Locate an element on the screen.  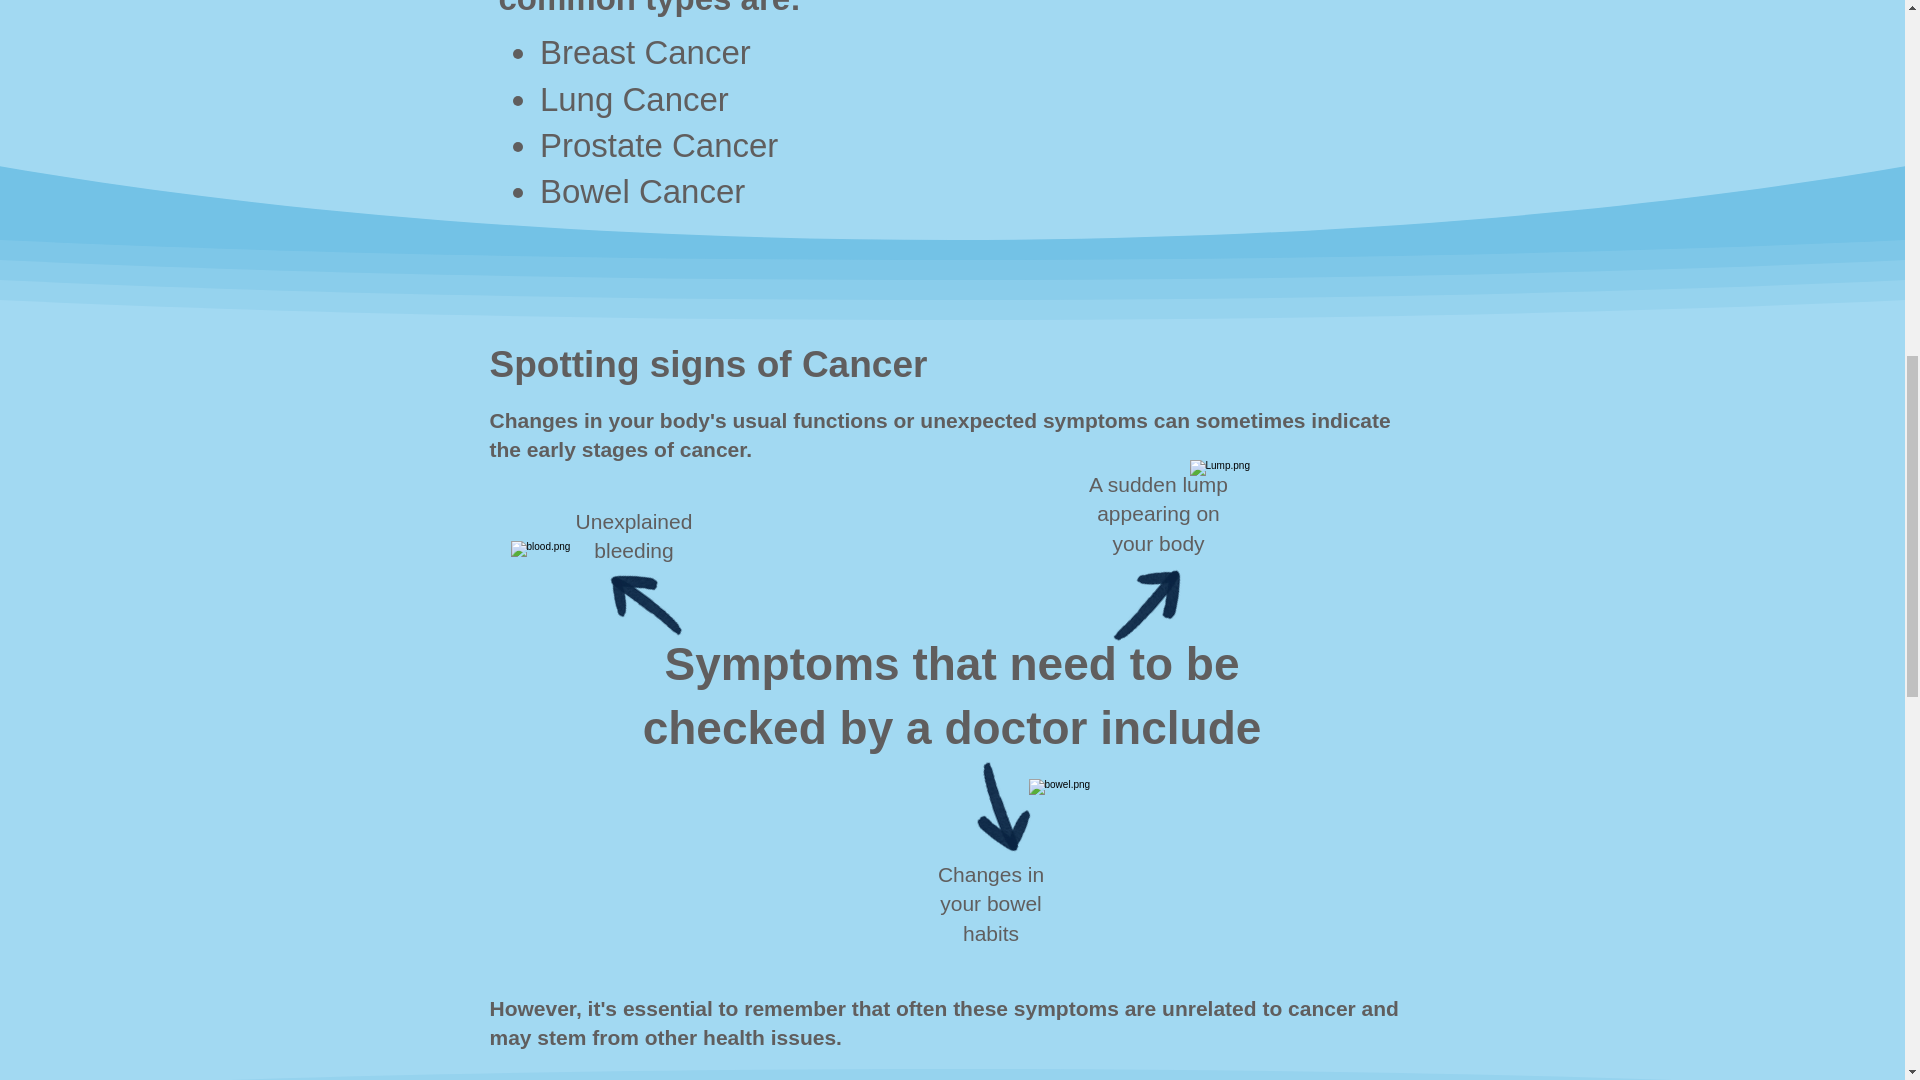
Arrow  is located at coordinates (630, 584).